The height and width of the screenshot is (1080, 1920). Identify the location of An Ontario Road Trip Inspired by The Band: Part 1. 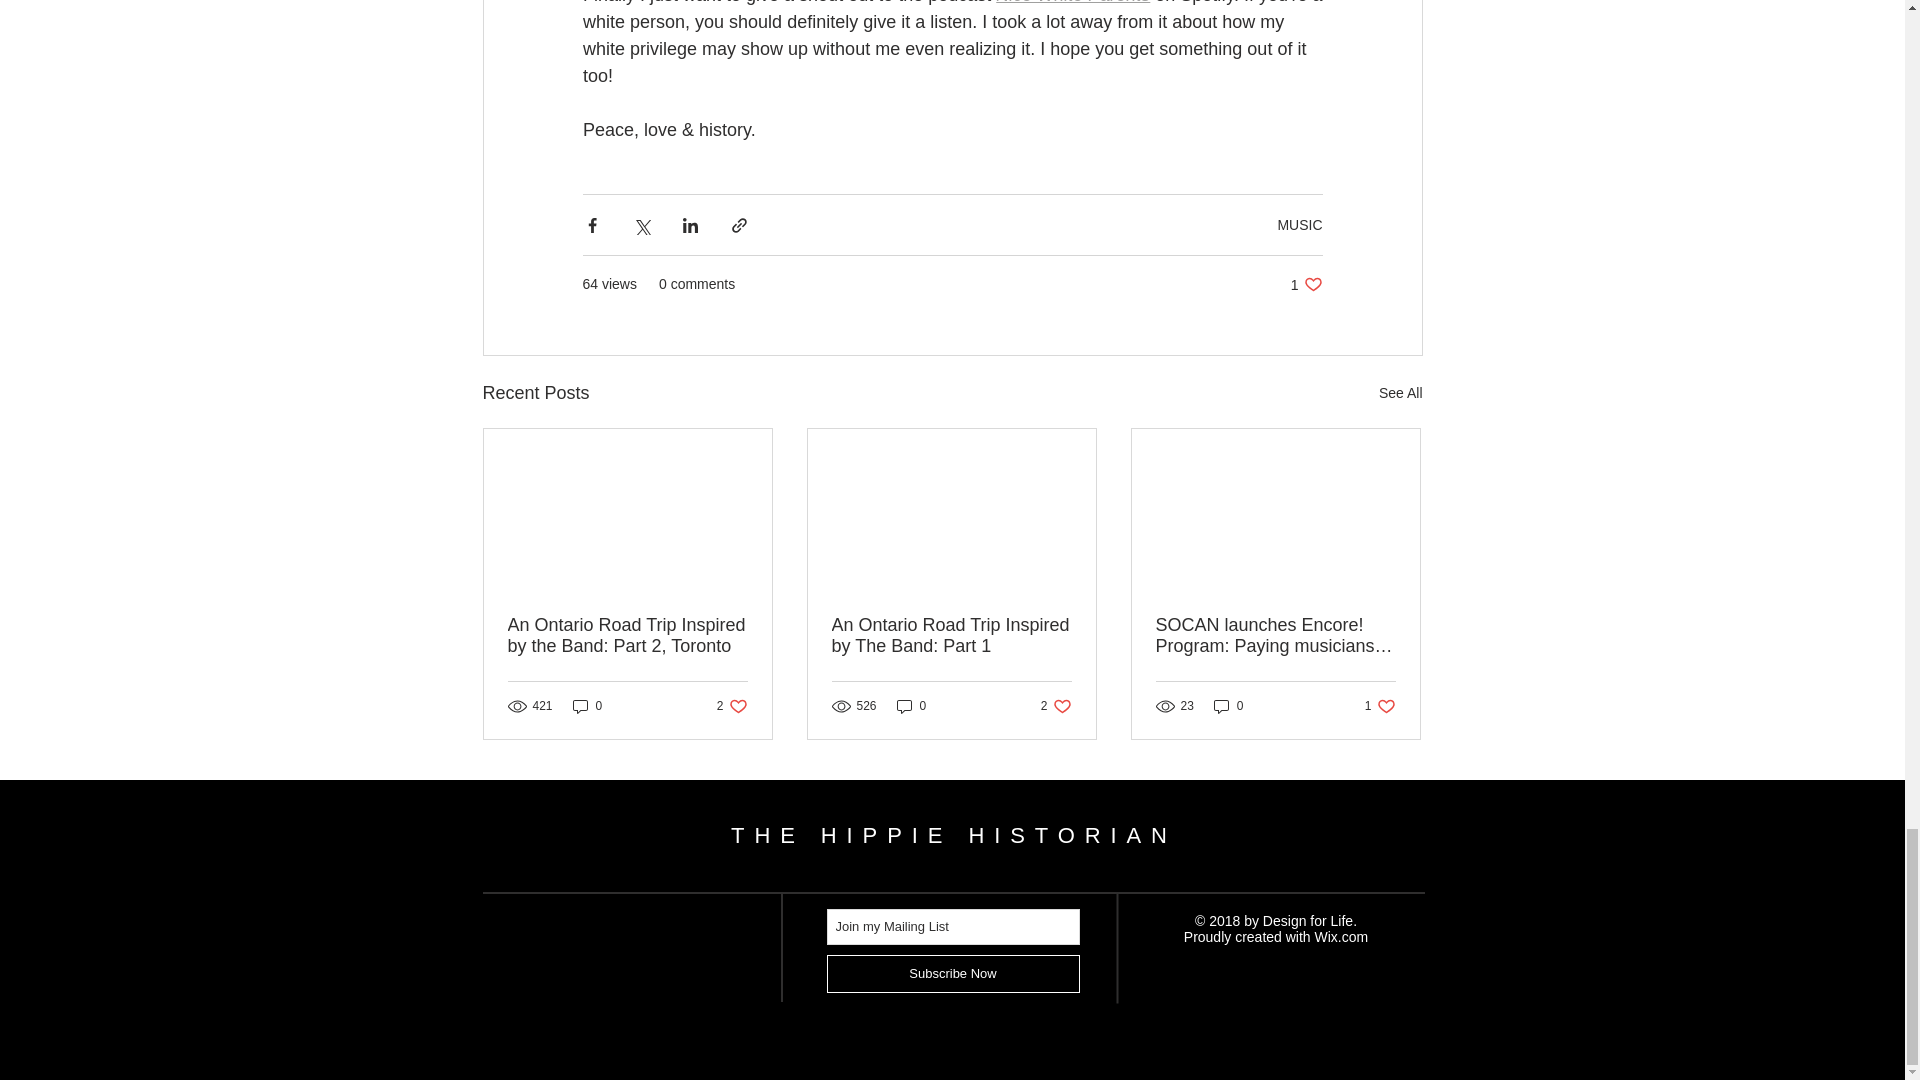
(1380, 706).